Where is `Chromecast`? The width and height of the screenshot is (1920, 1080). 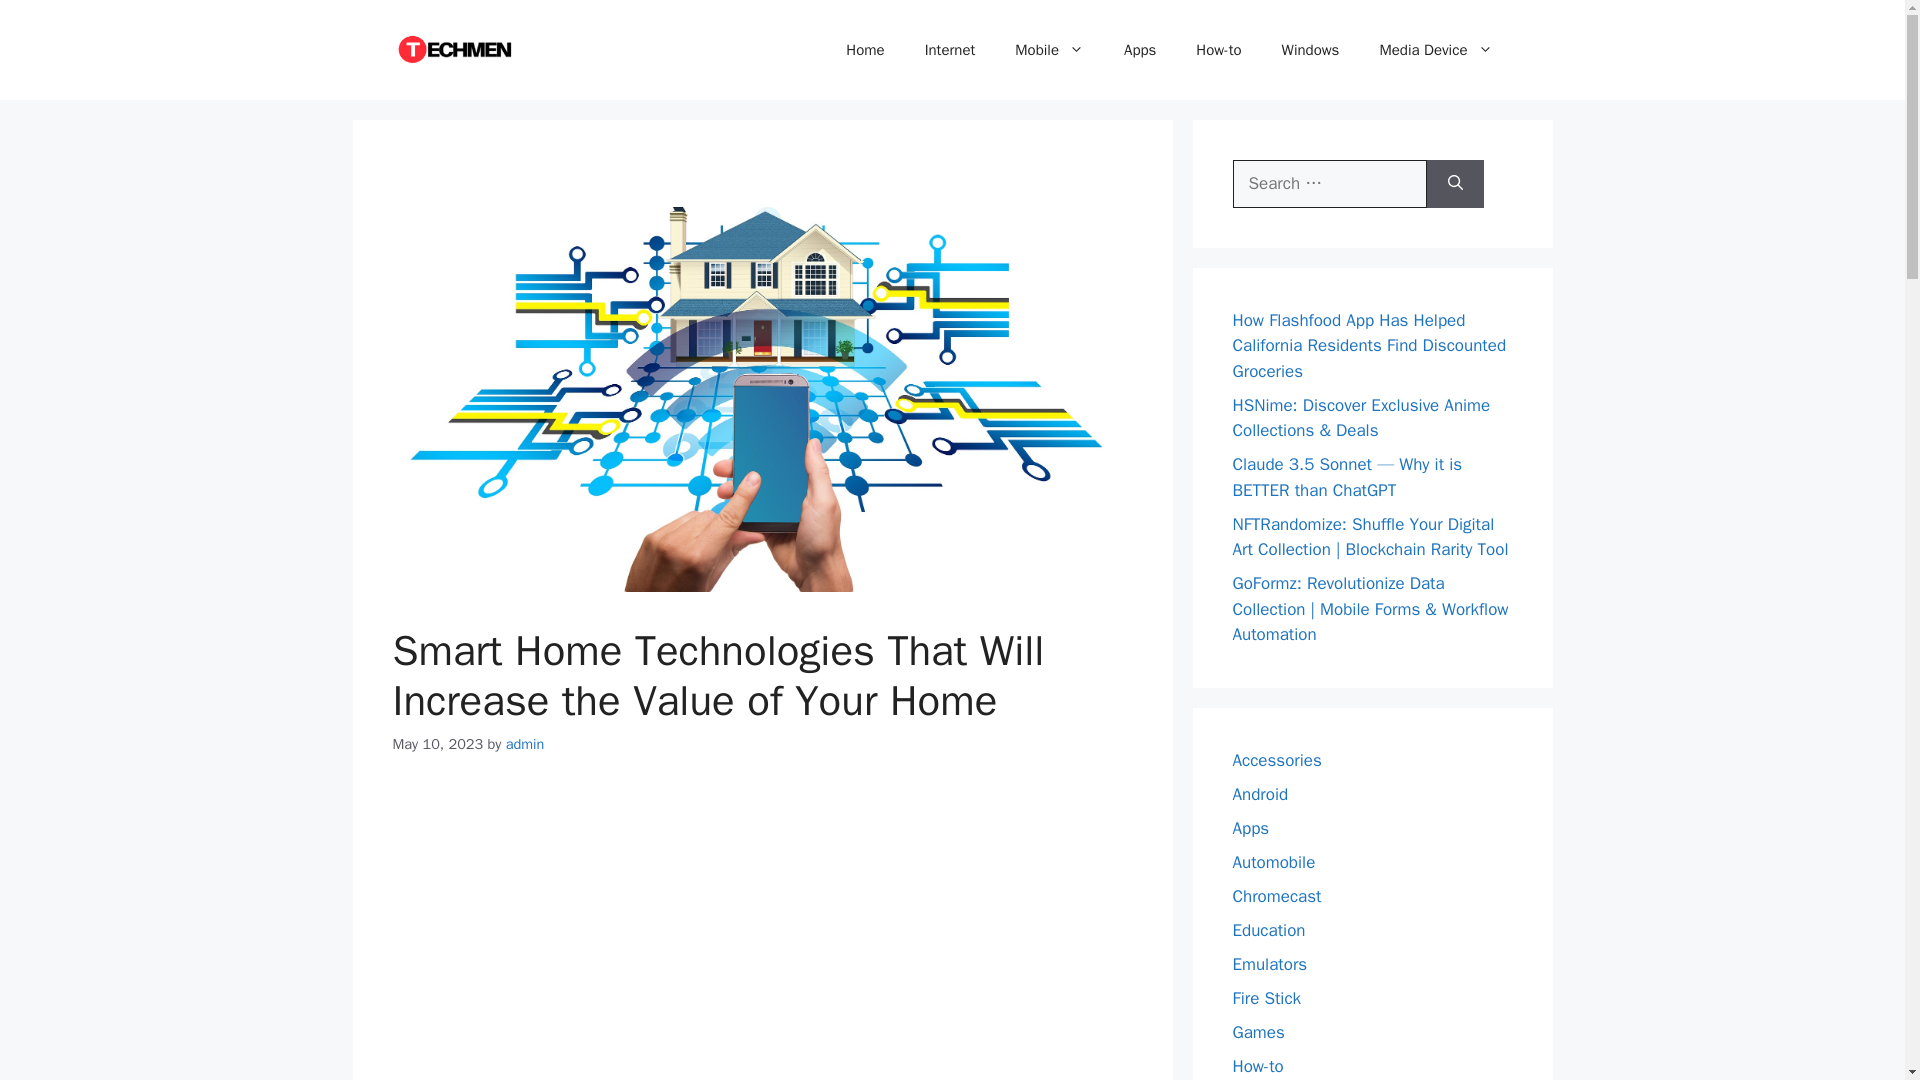 Chromecast is located at coordinates (1276, 896).